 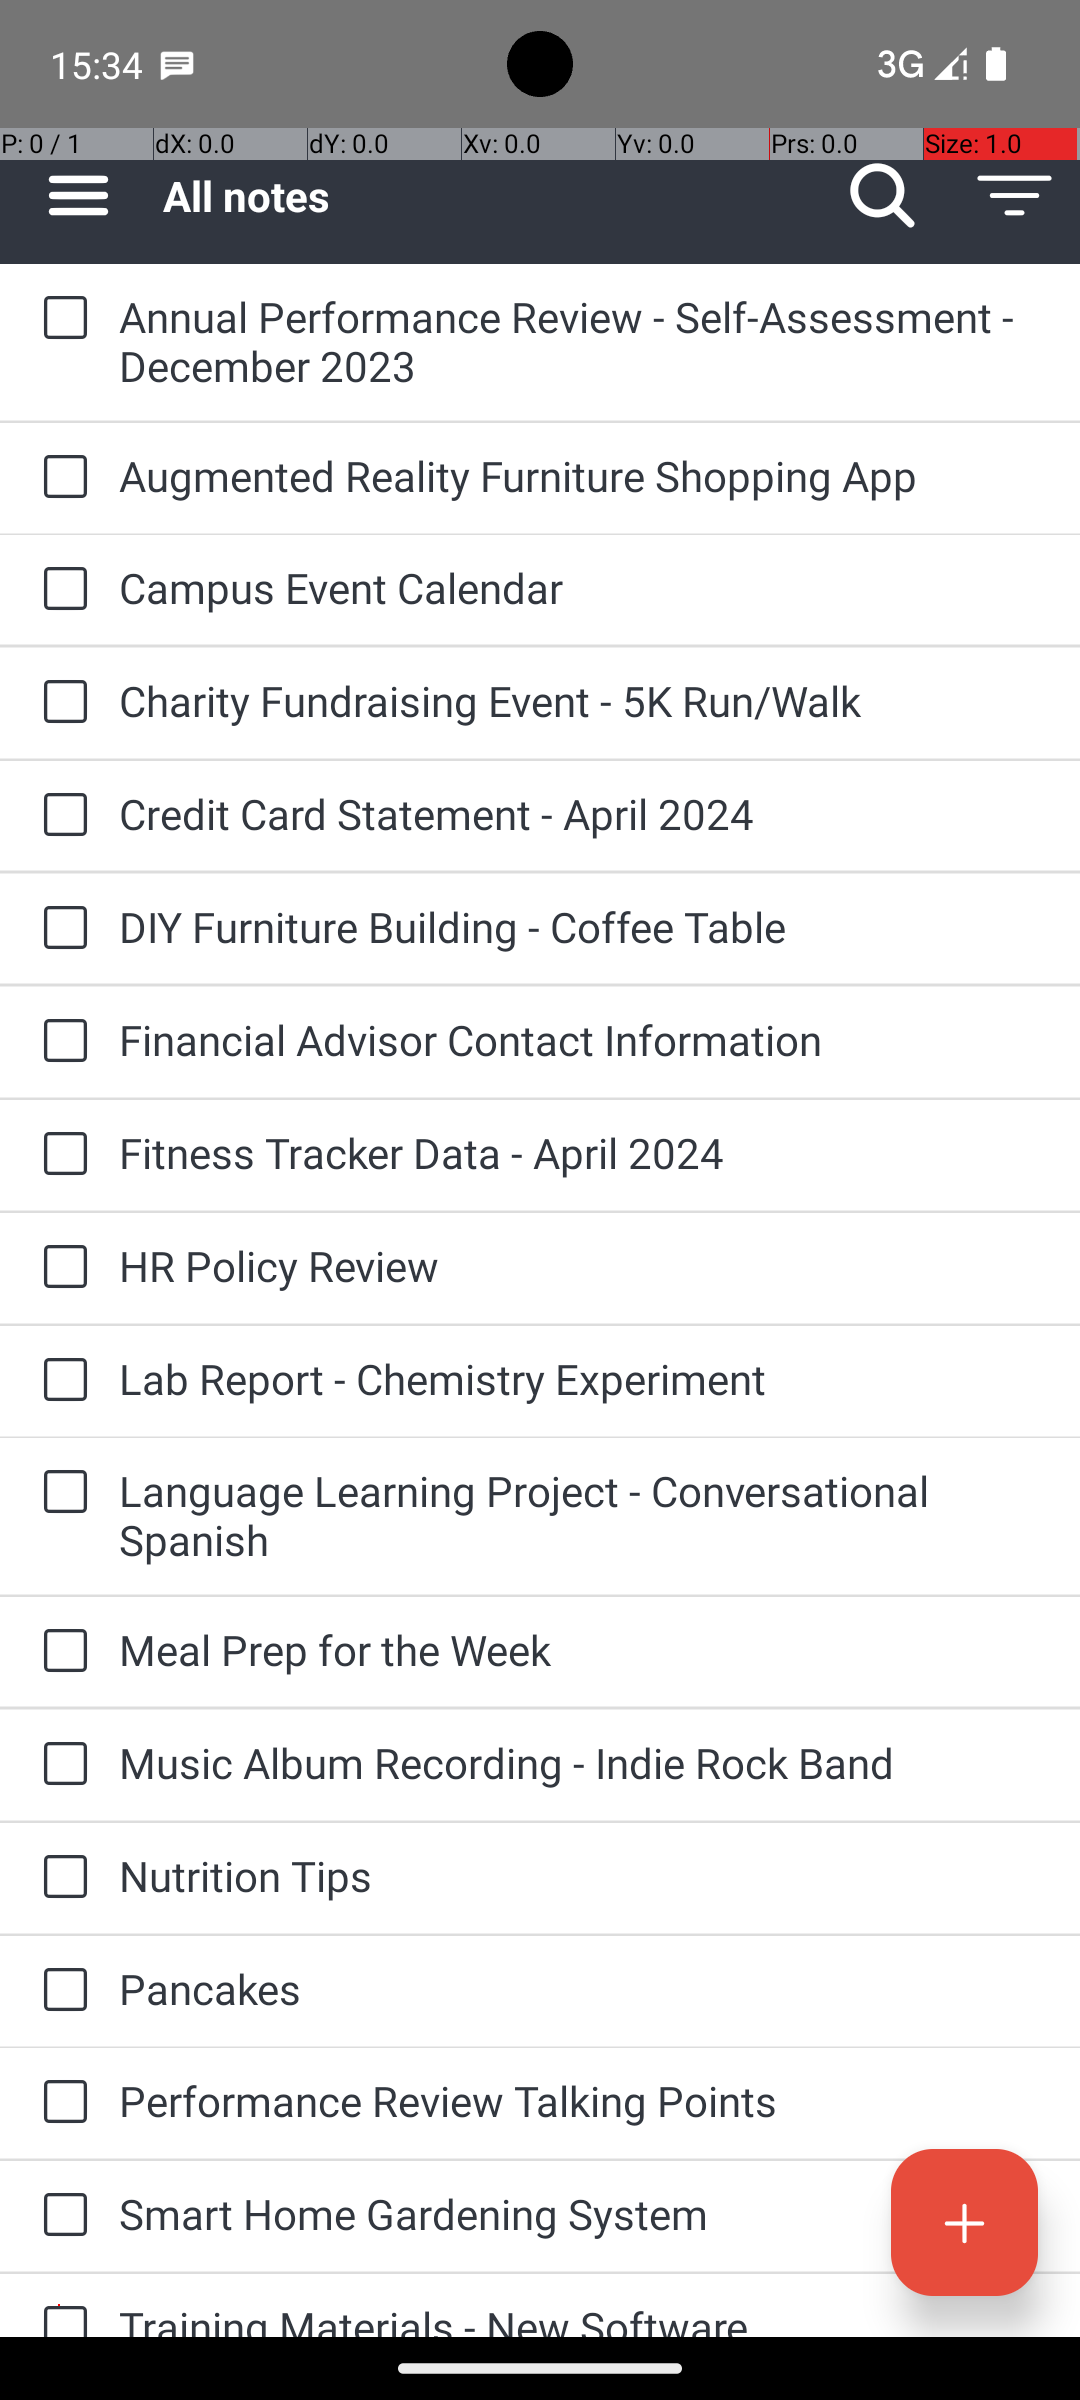 I want to click on to-do: Performance Review Talking Points, so click(x=60, y=2103).